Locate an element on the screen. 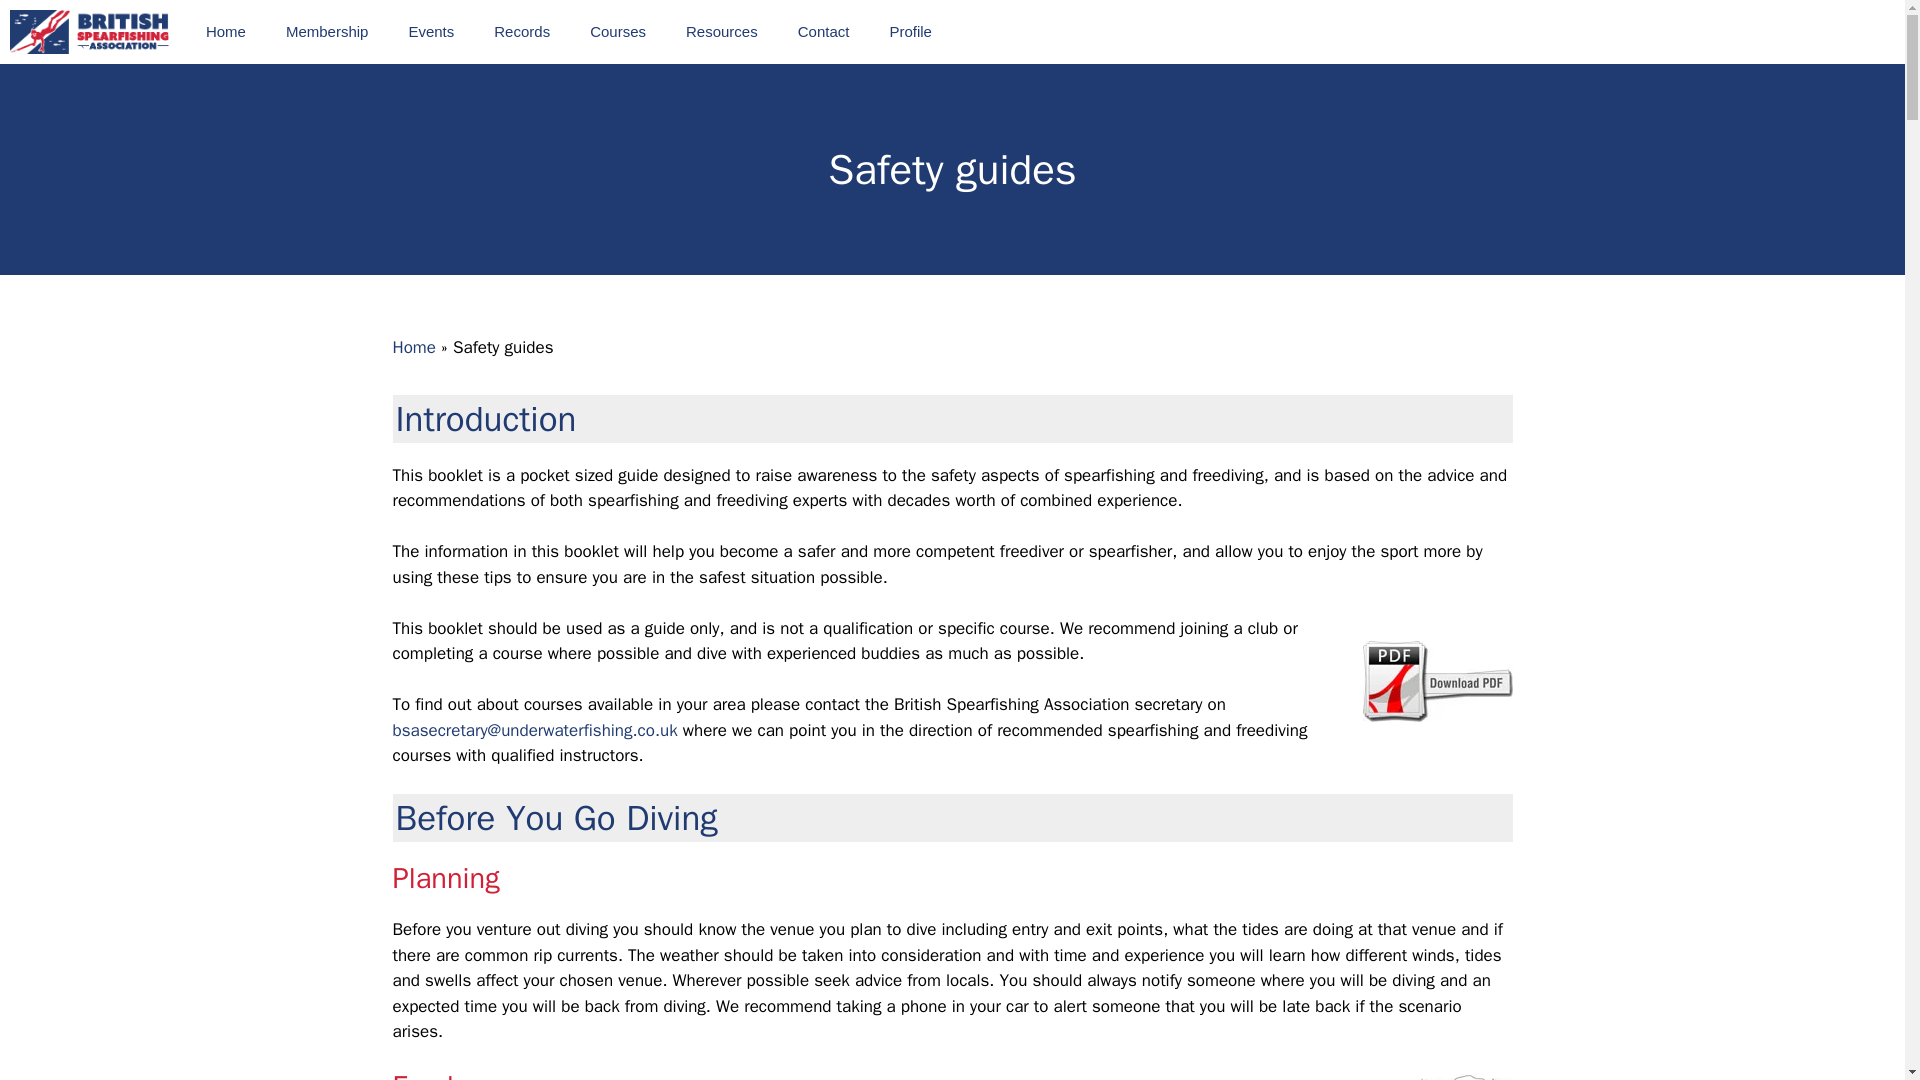 Image resolution: width=1920 pixels, height=1080 pixels. Home is located at coordinates (226, 32).